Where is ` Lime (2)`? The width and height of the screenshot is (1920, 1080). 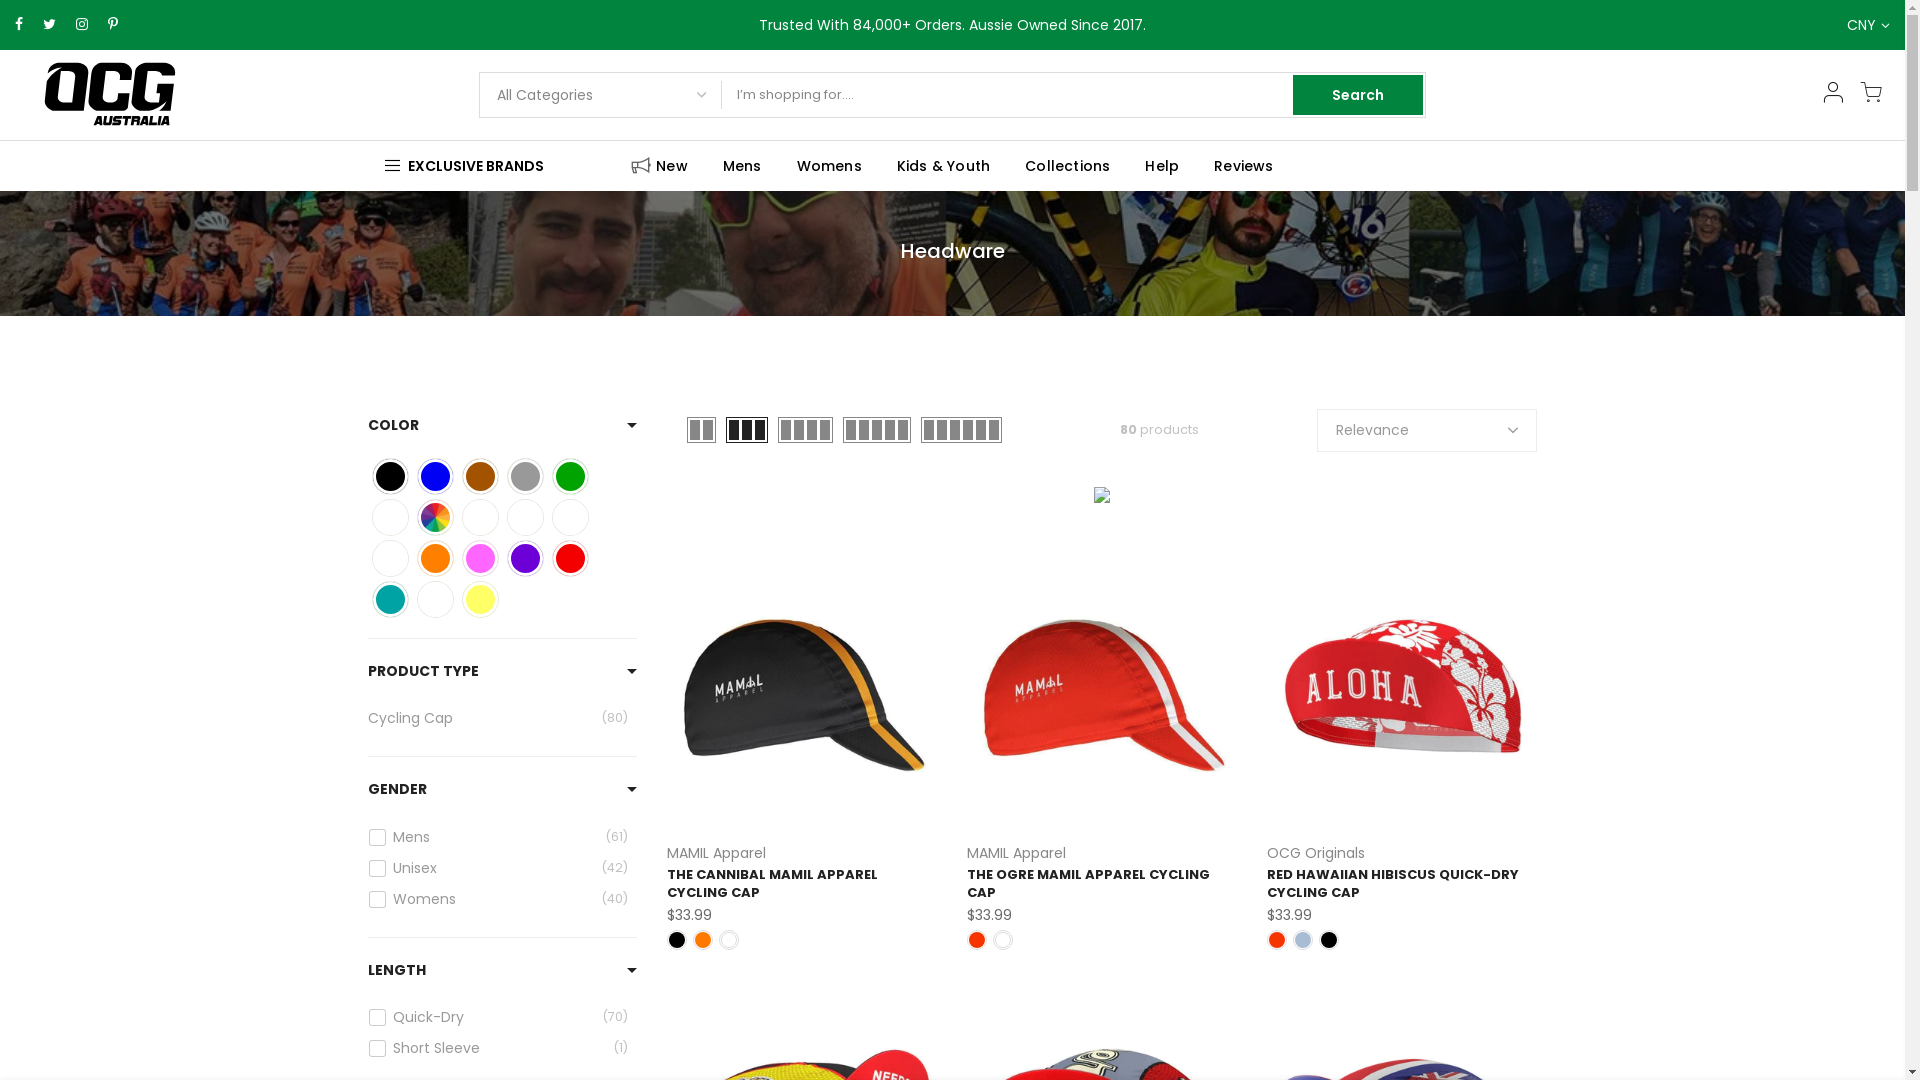  Lime (2) is located at coordinates (390, 518).